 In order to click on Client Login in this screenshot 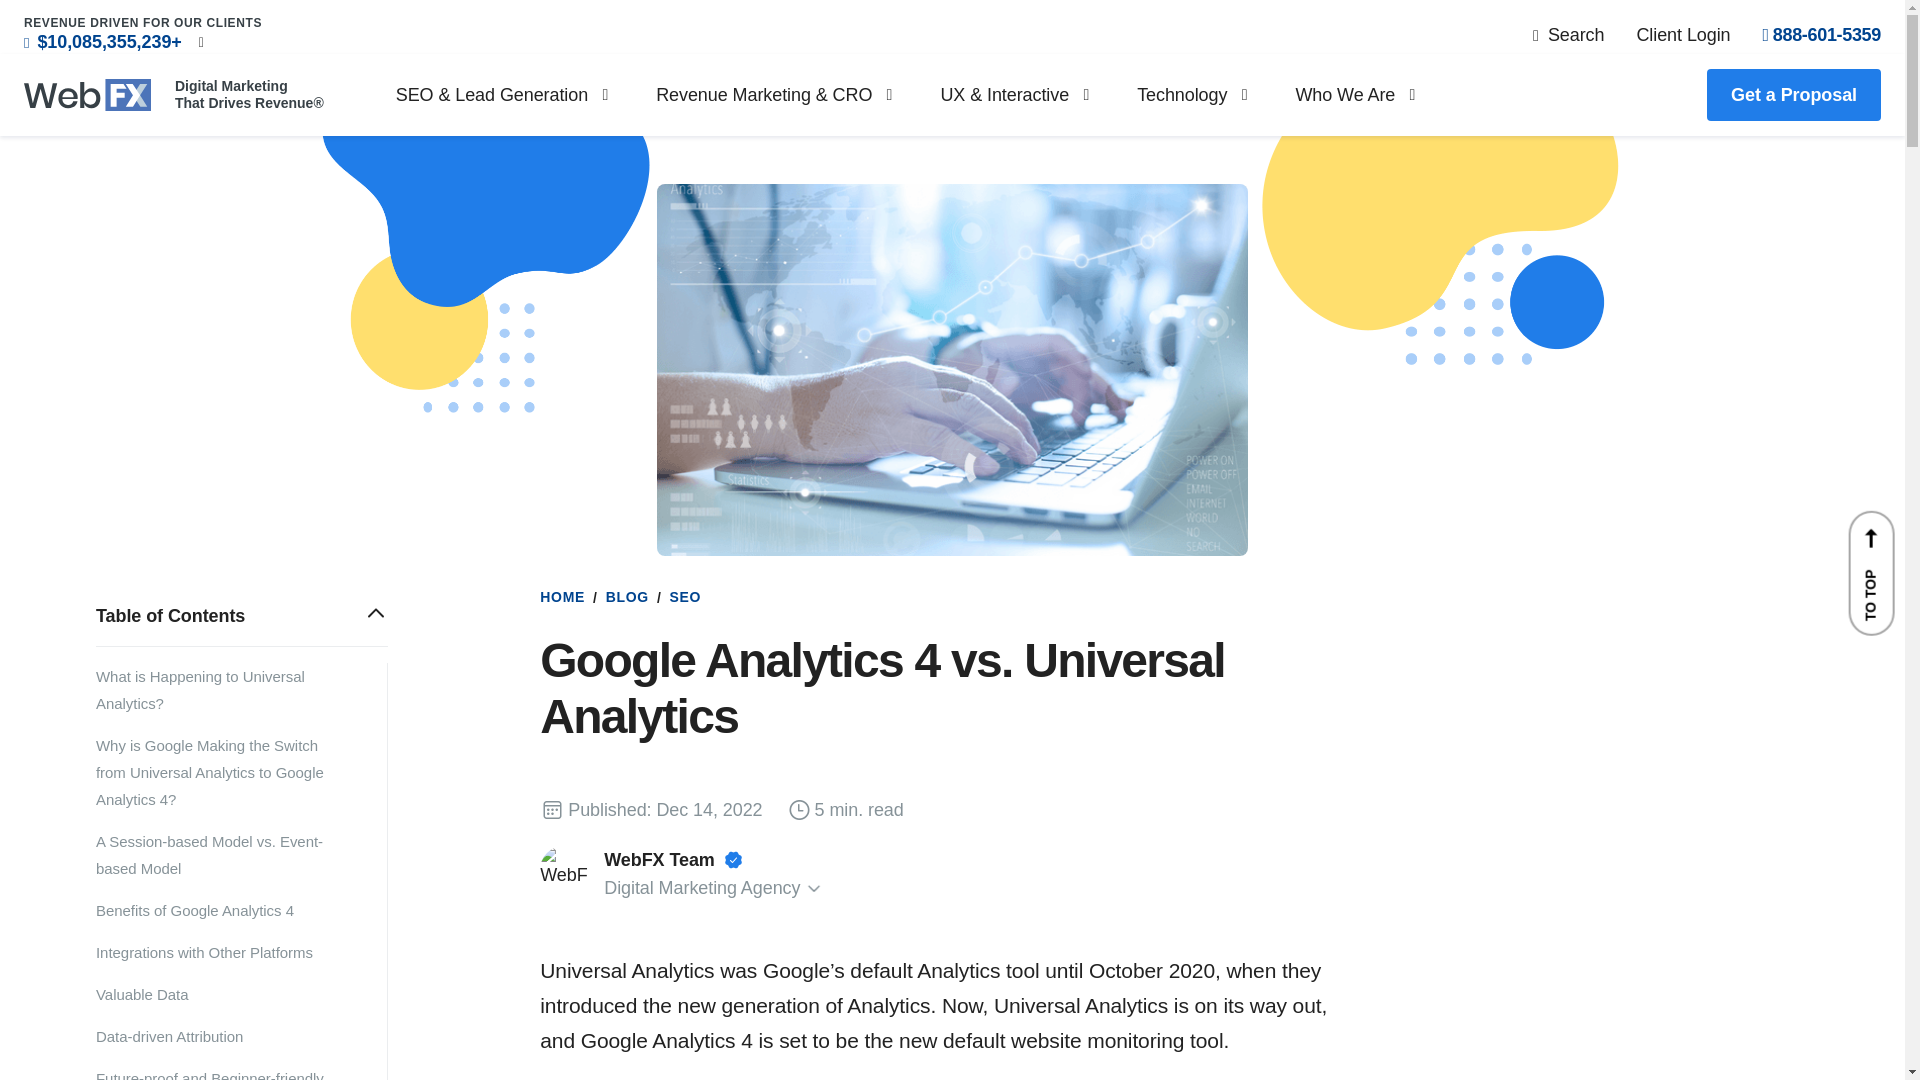, I will do `click(1682, 34)`.